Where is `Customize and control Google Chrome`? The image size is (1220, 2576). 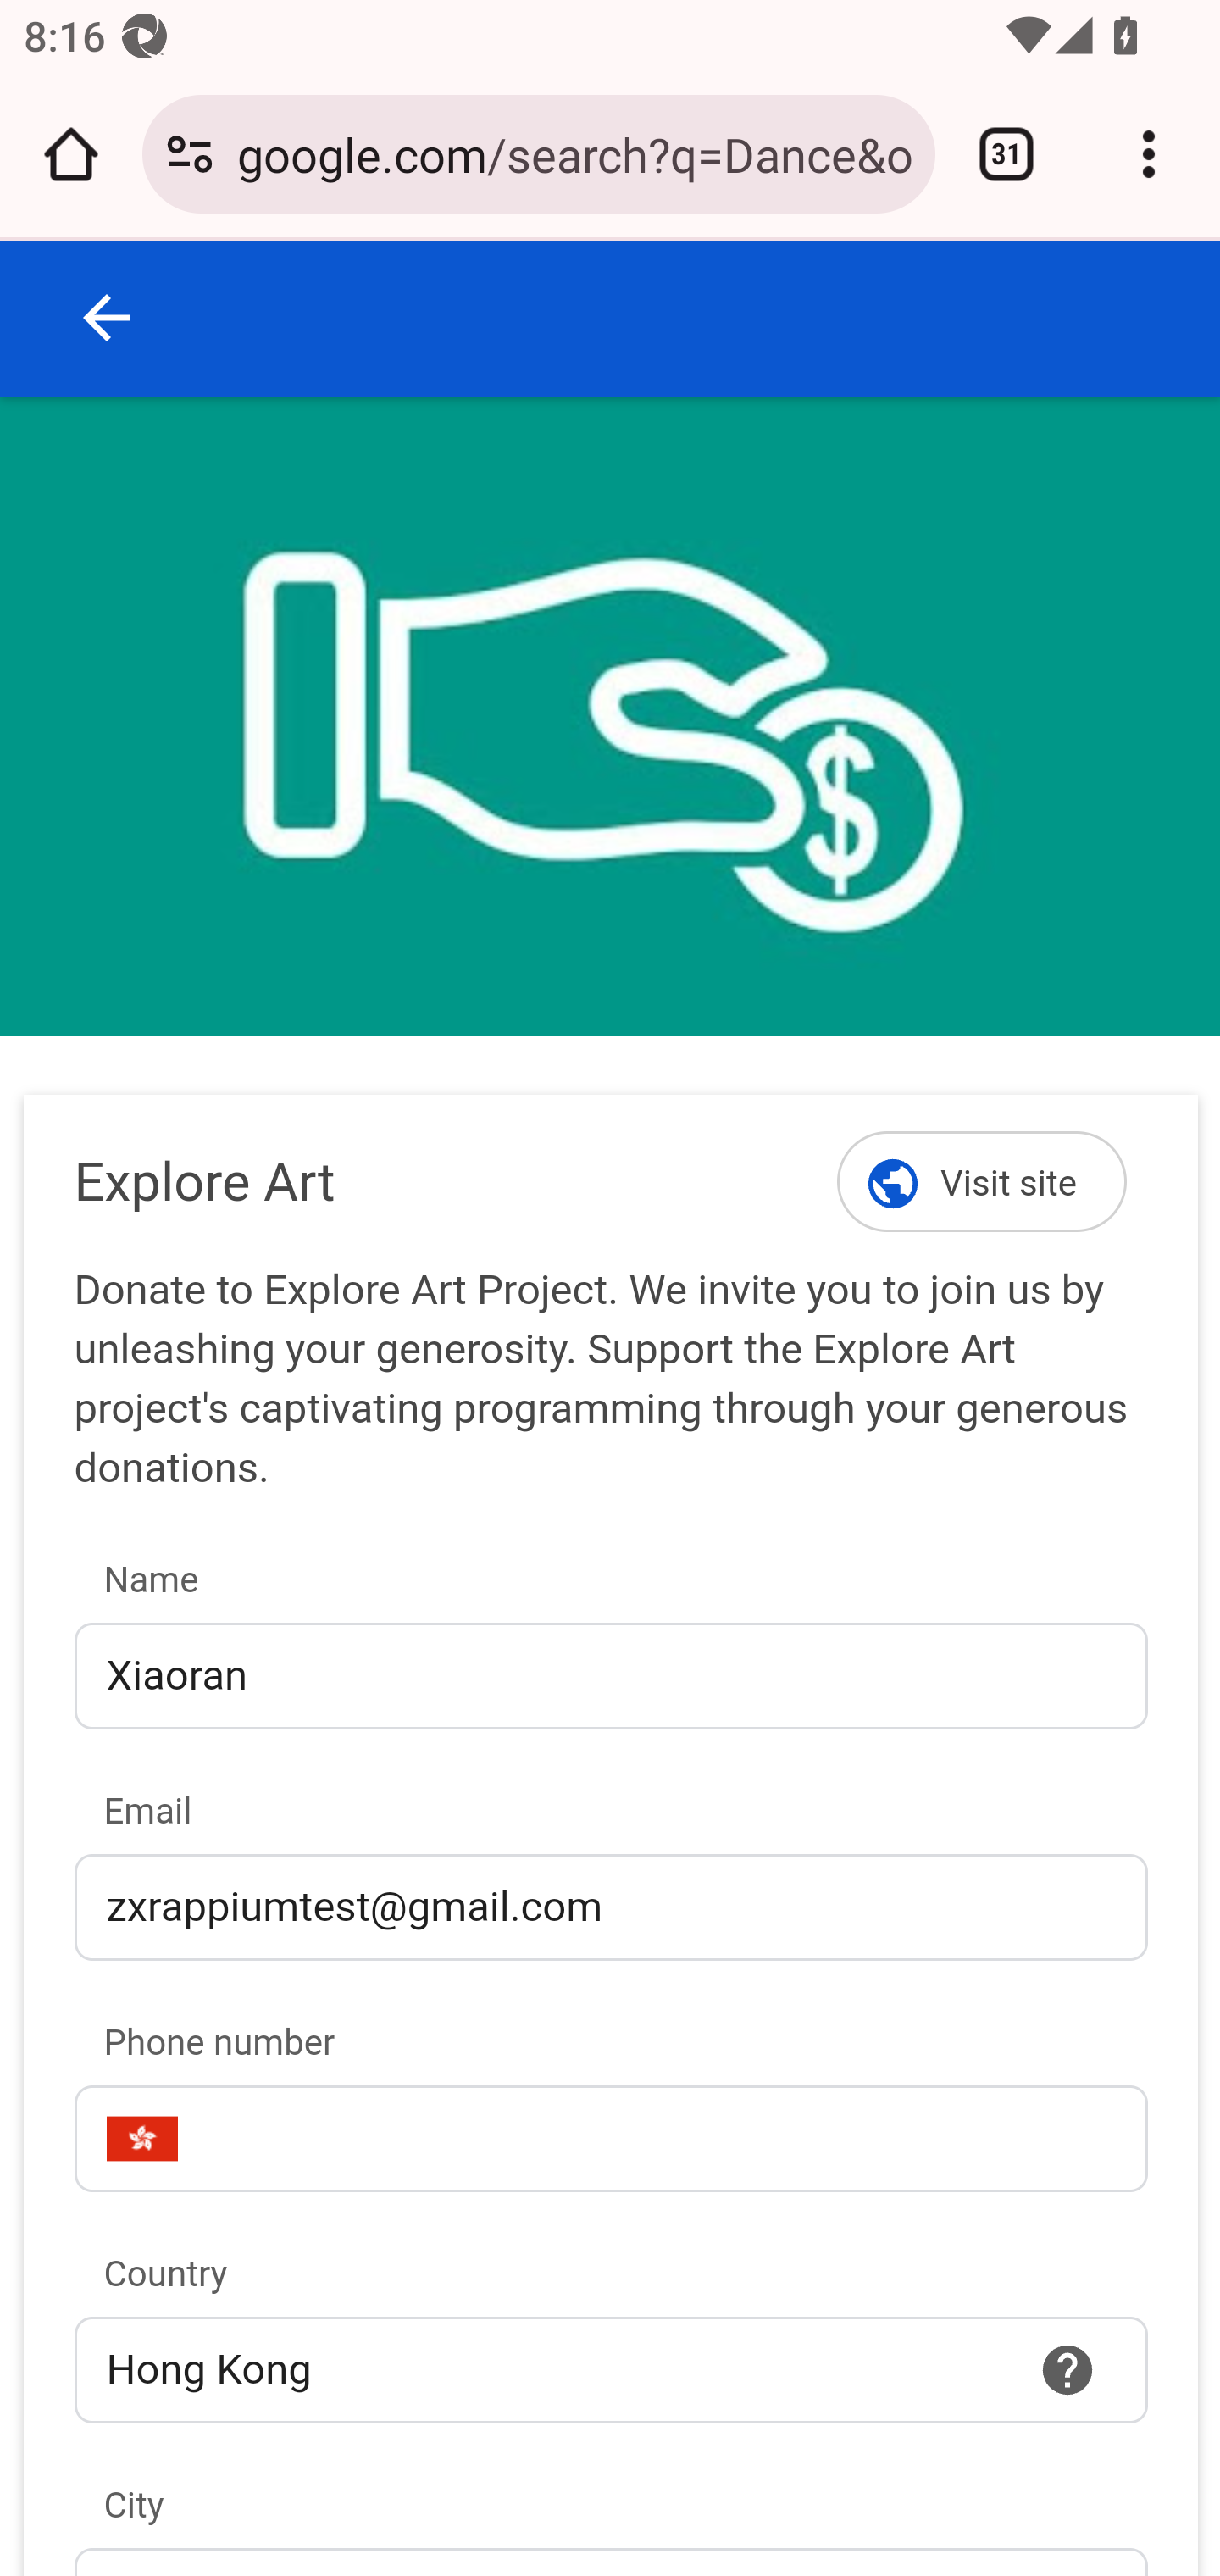 Customize and control Google Chrome is located at coordinates (1149, 154).